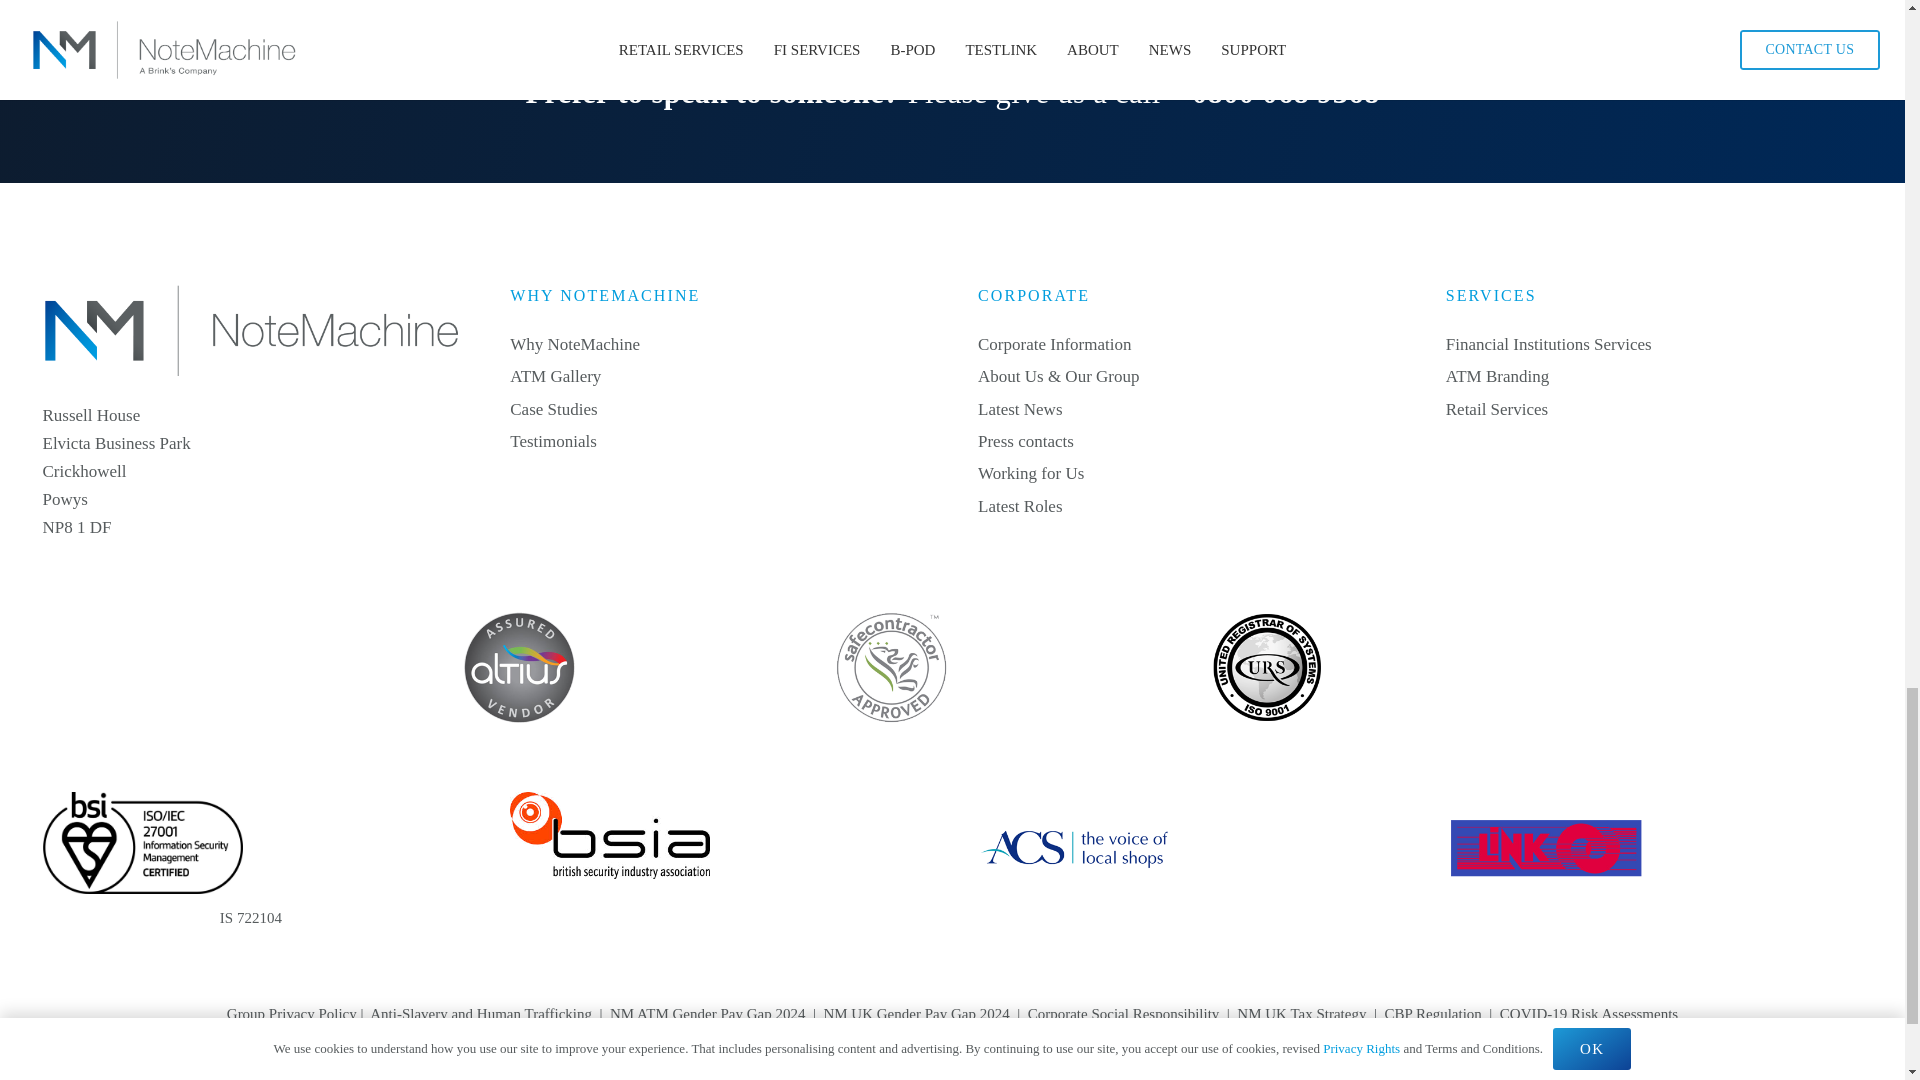  What do you see at coordinates (1020, 506) in the screenshot?
I see `Latest Roles` at bounding box center [1020, 506].